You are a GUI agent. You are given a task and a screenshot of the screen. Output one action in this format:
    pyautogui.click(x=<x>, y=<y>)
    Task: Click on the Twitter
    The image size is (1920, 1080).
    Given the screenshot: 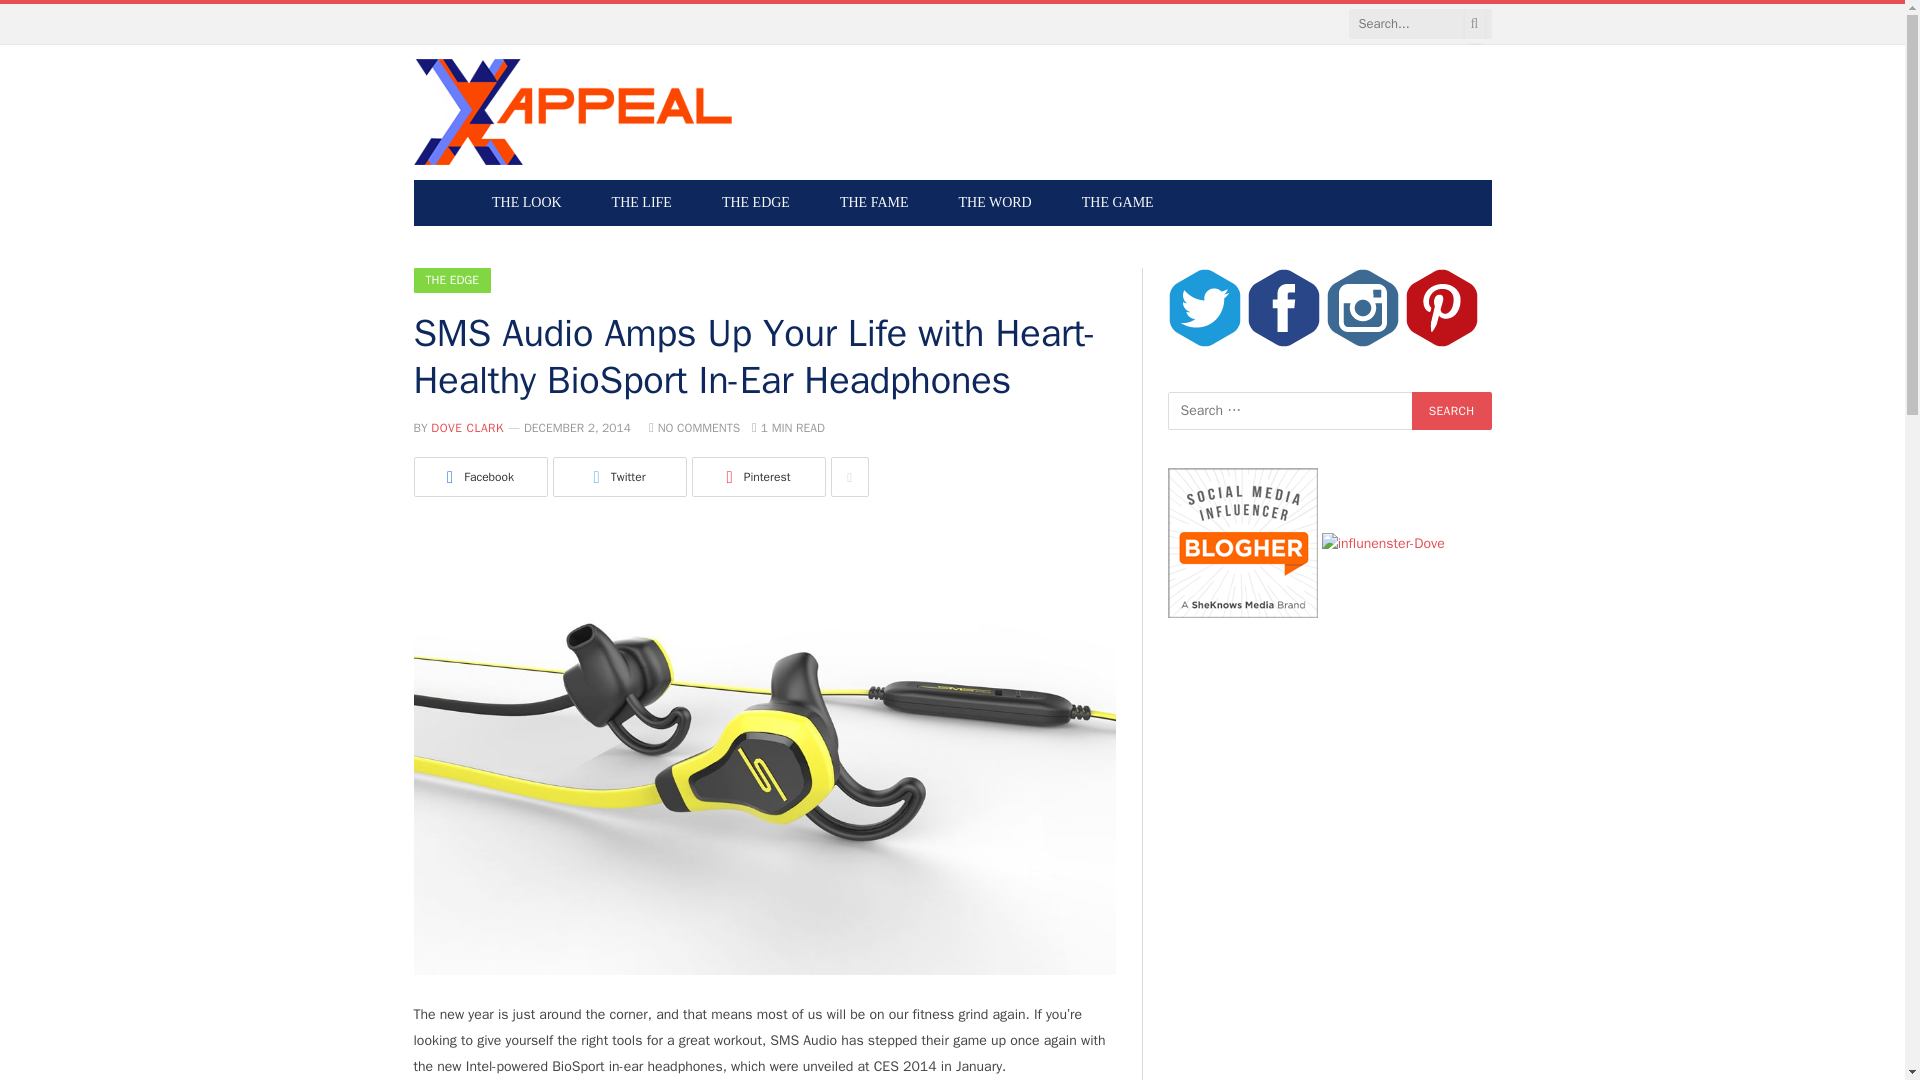 What is the action you would take?
    pyautogui.click(x=618, y=476)
    